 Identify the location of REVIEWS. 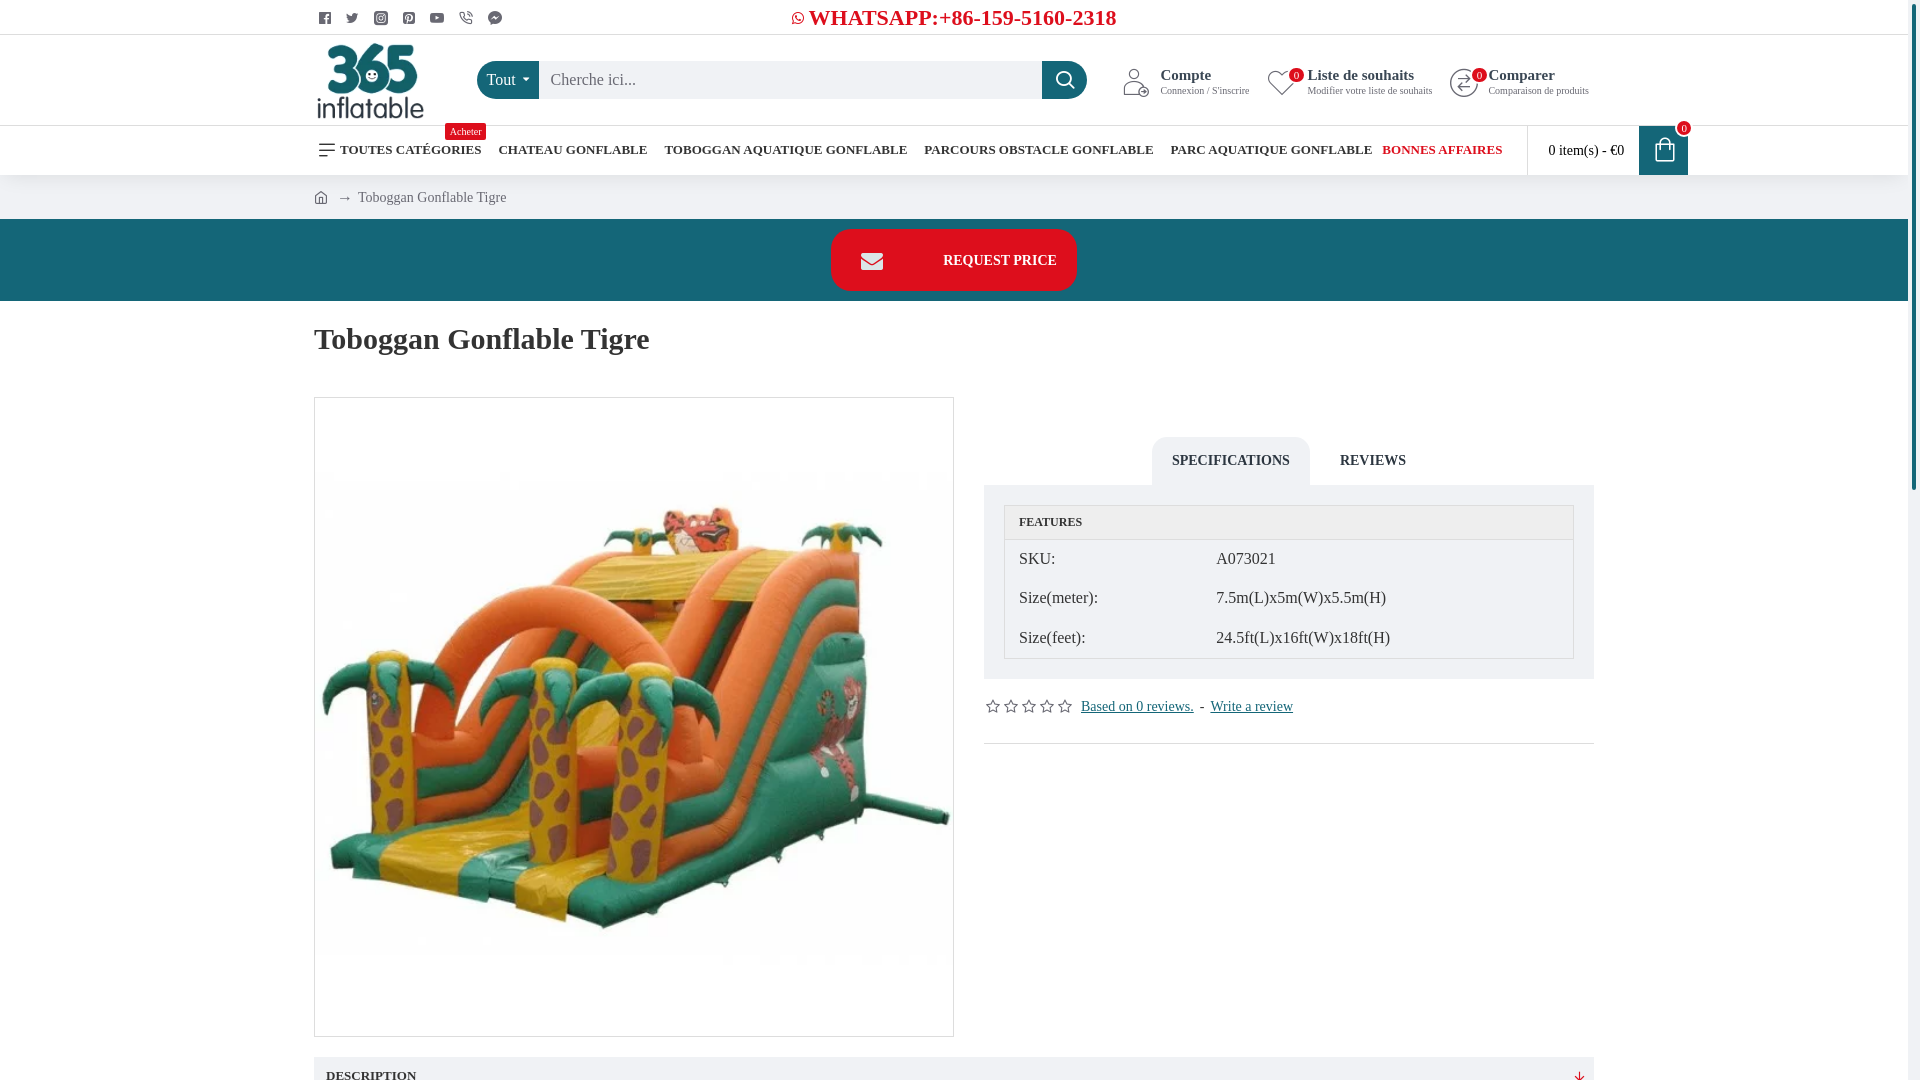
(1373, 461).